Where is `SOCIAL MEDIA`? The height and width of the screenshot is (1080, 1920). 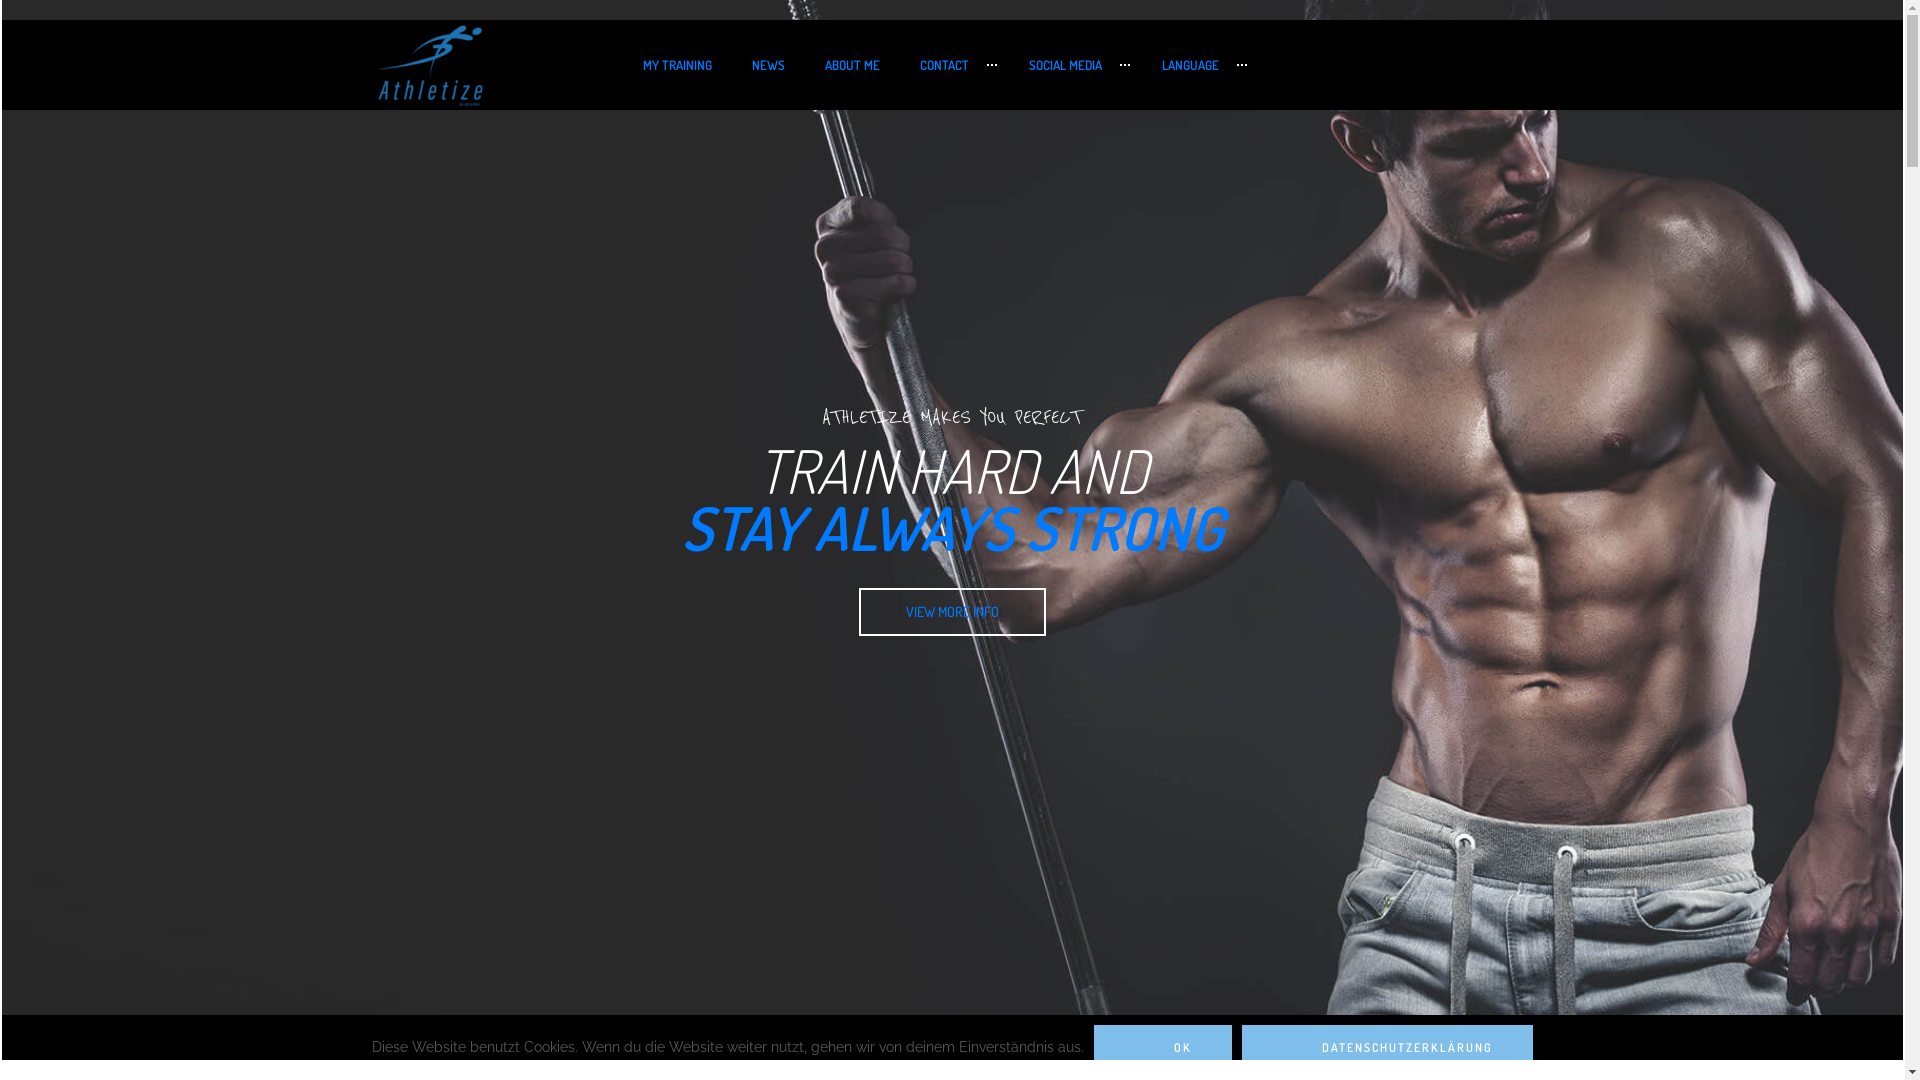
SOCIAL MEDIA is located at coordinates (1074, 65).